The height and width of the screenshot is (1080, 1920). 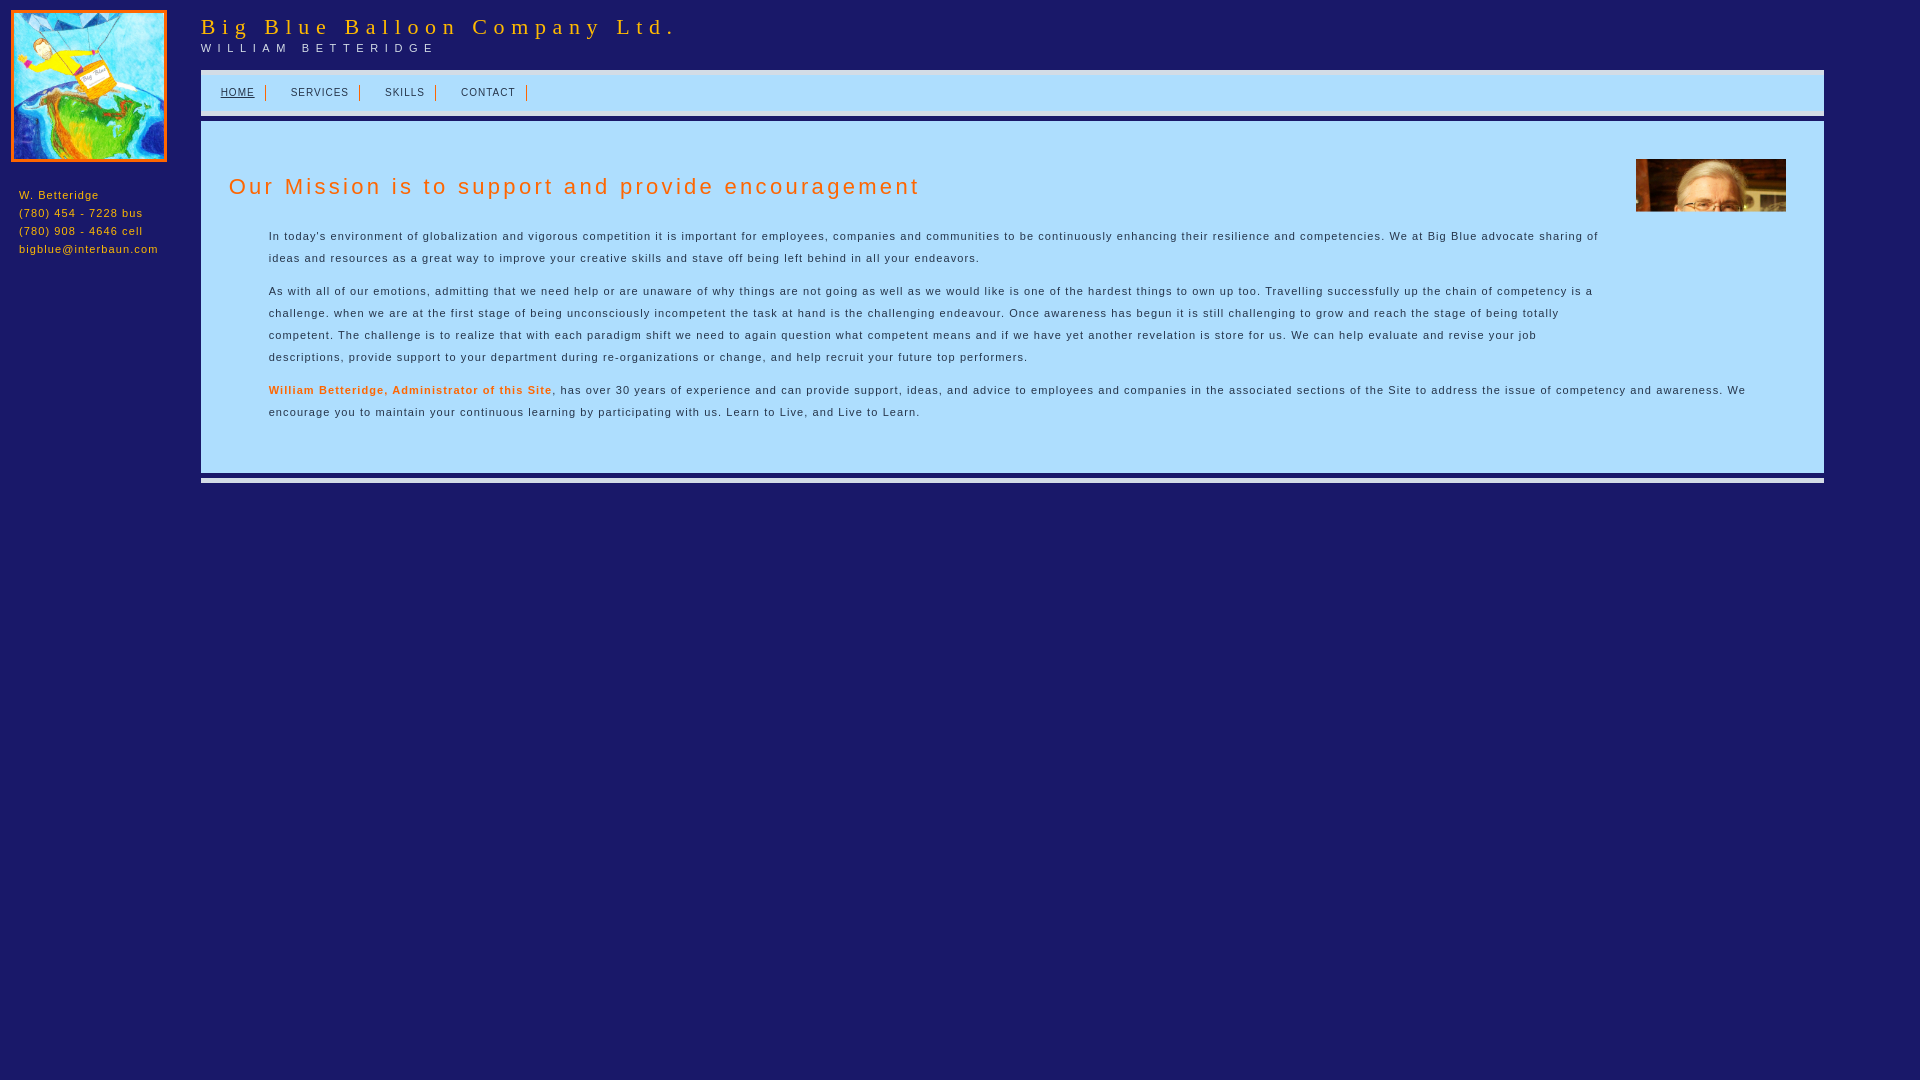 I want to click on HOME, so click(x=238, y=93).